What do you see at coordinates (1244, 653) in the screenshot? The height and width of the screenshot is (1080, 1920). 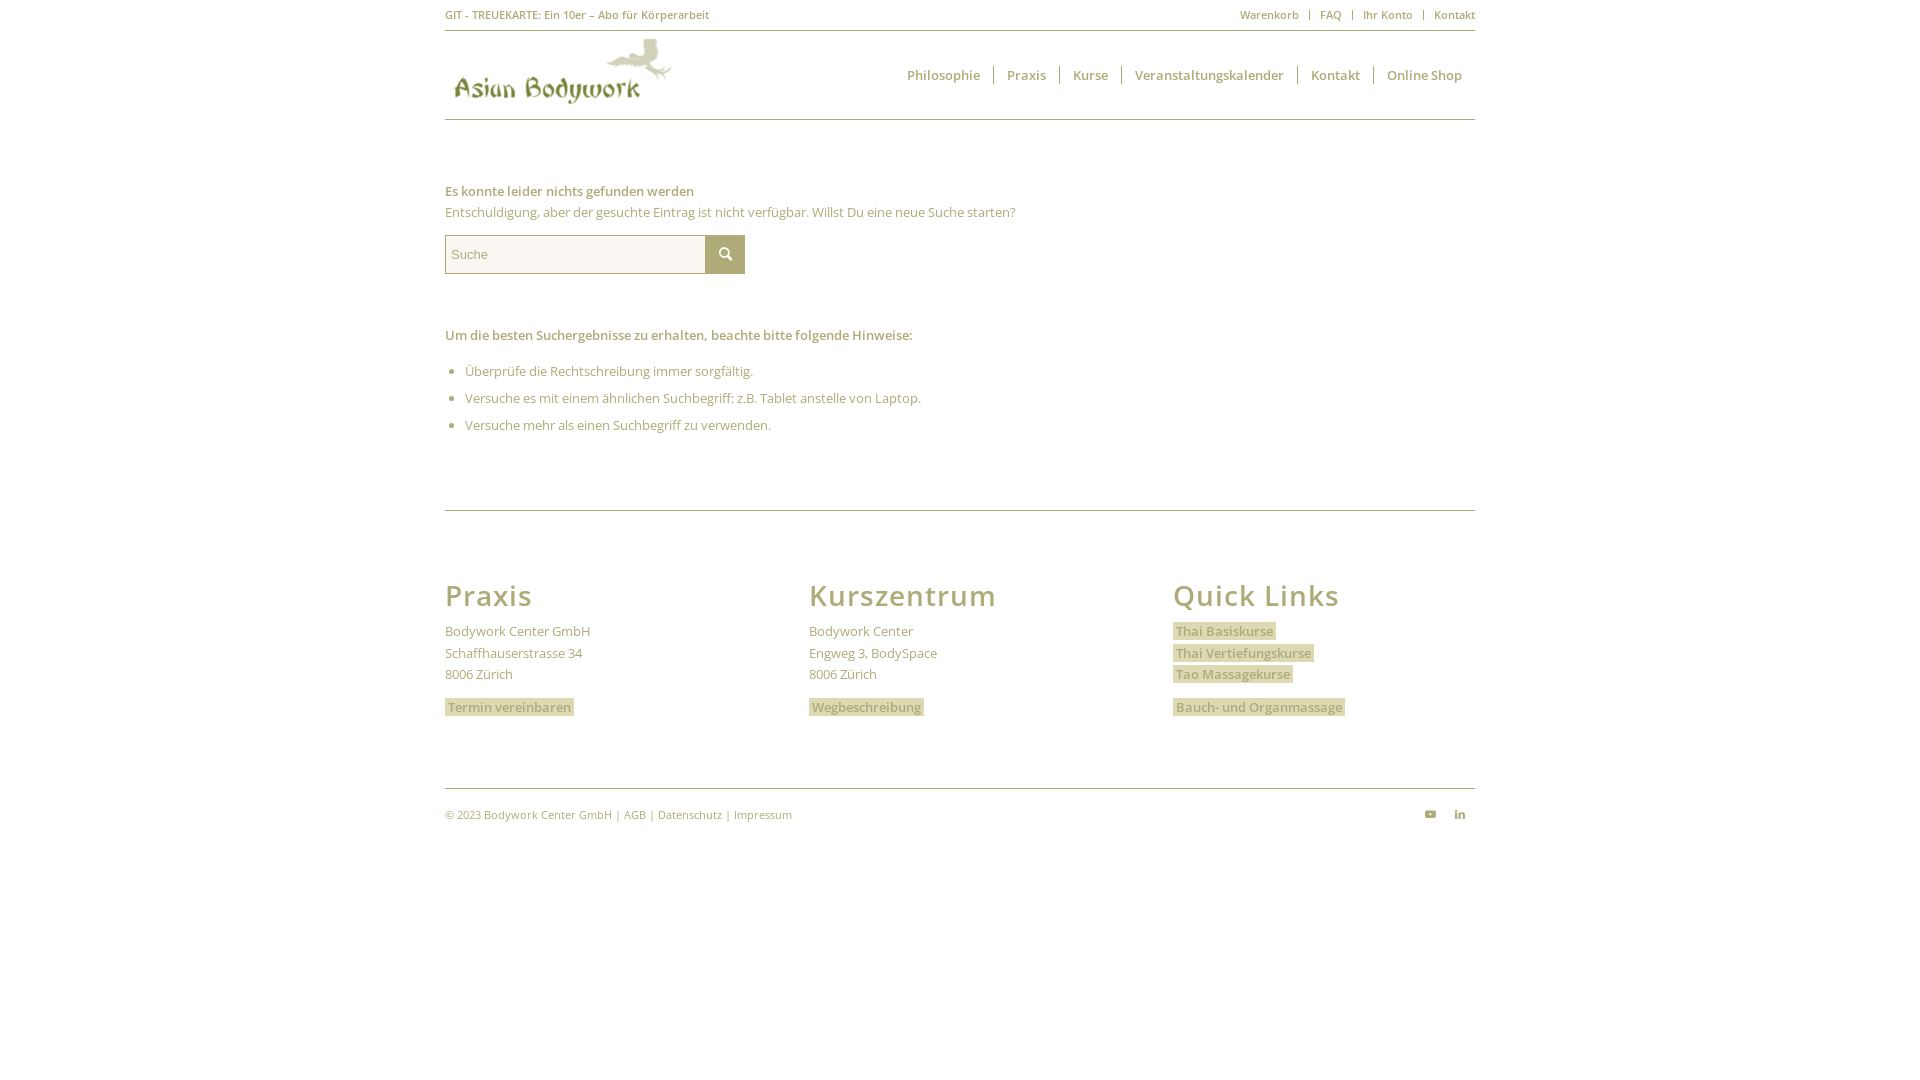 I see `Thai Vertiefungskurse` at bounding box center [1244, 653].